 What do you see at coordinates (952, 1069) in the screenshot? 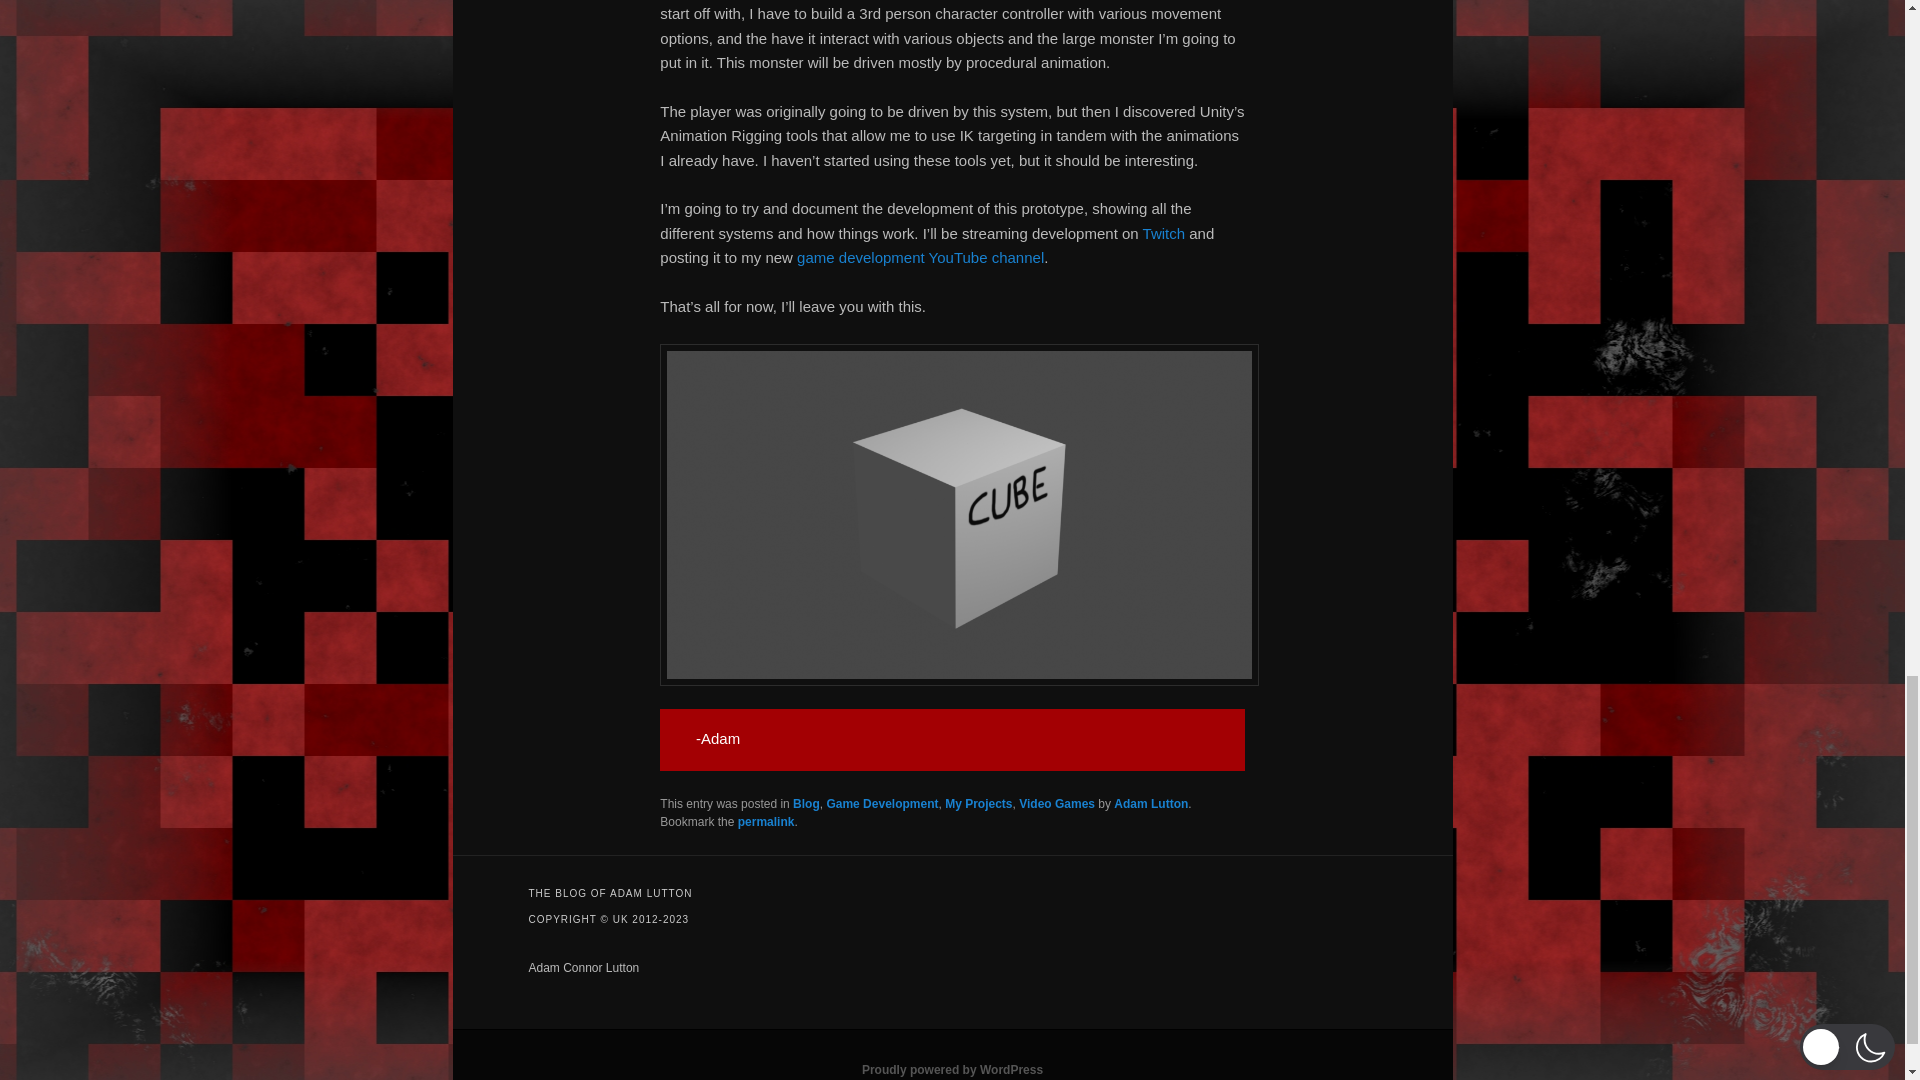
I see `Semantic Personal Publishing Platform` at bounding box center [952, 1069].